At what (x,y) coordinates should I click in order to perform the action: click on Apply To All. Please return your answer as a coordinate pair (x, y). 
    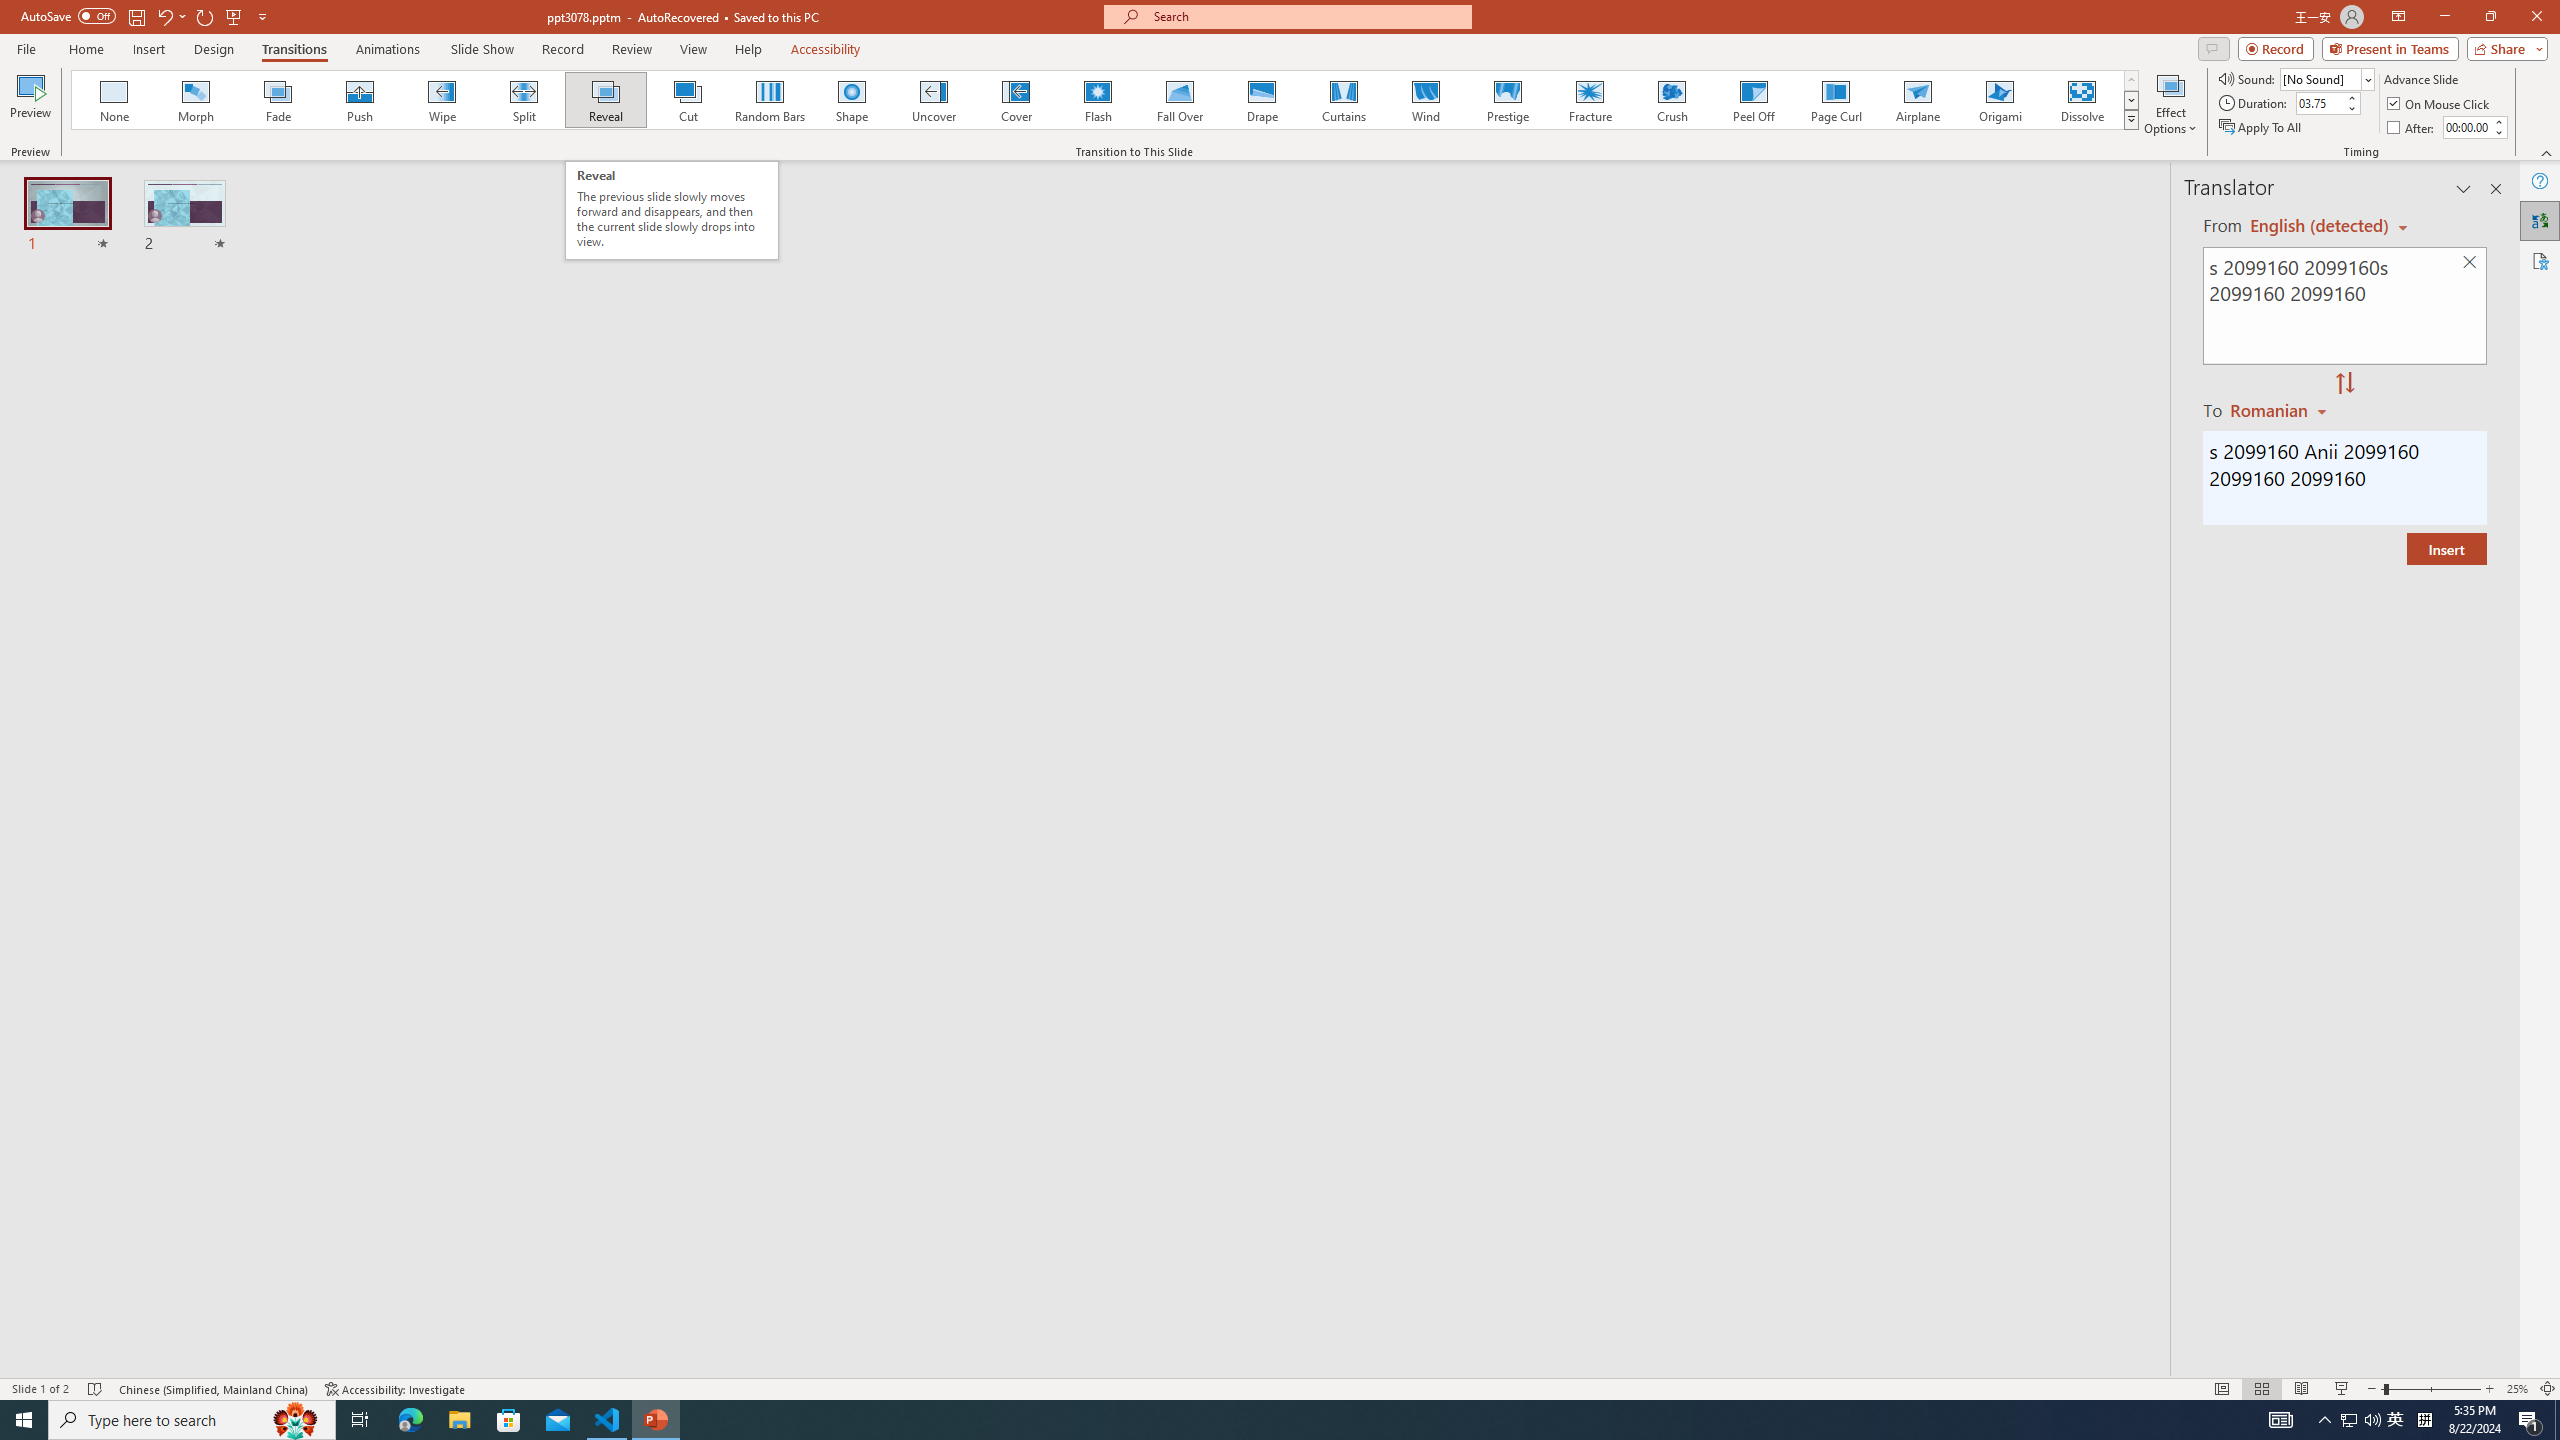
    Looking at the image, I should click on (2262, 128).